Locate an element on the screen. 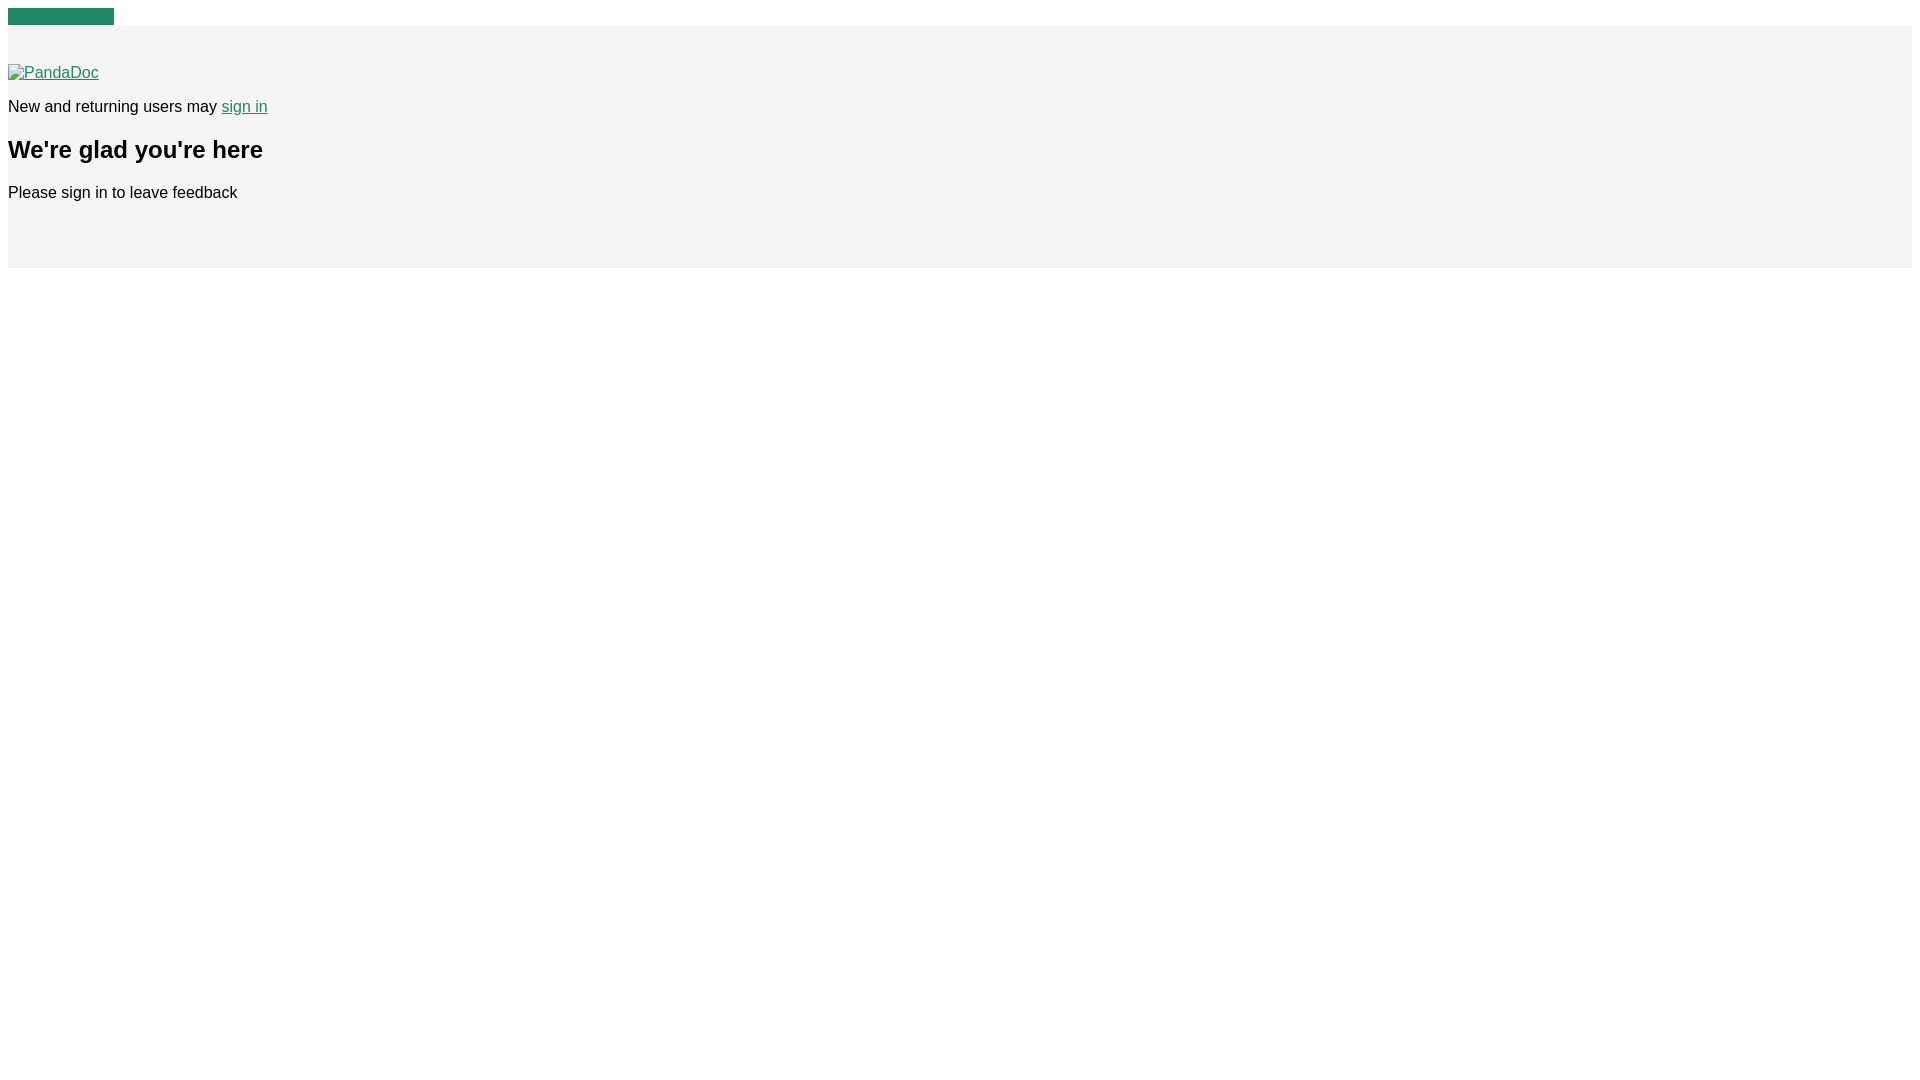 The height and width of the screenshot is (1080, 1920). Skip to content is located at coordinates (60, 16).